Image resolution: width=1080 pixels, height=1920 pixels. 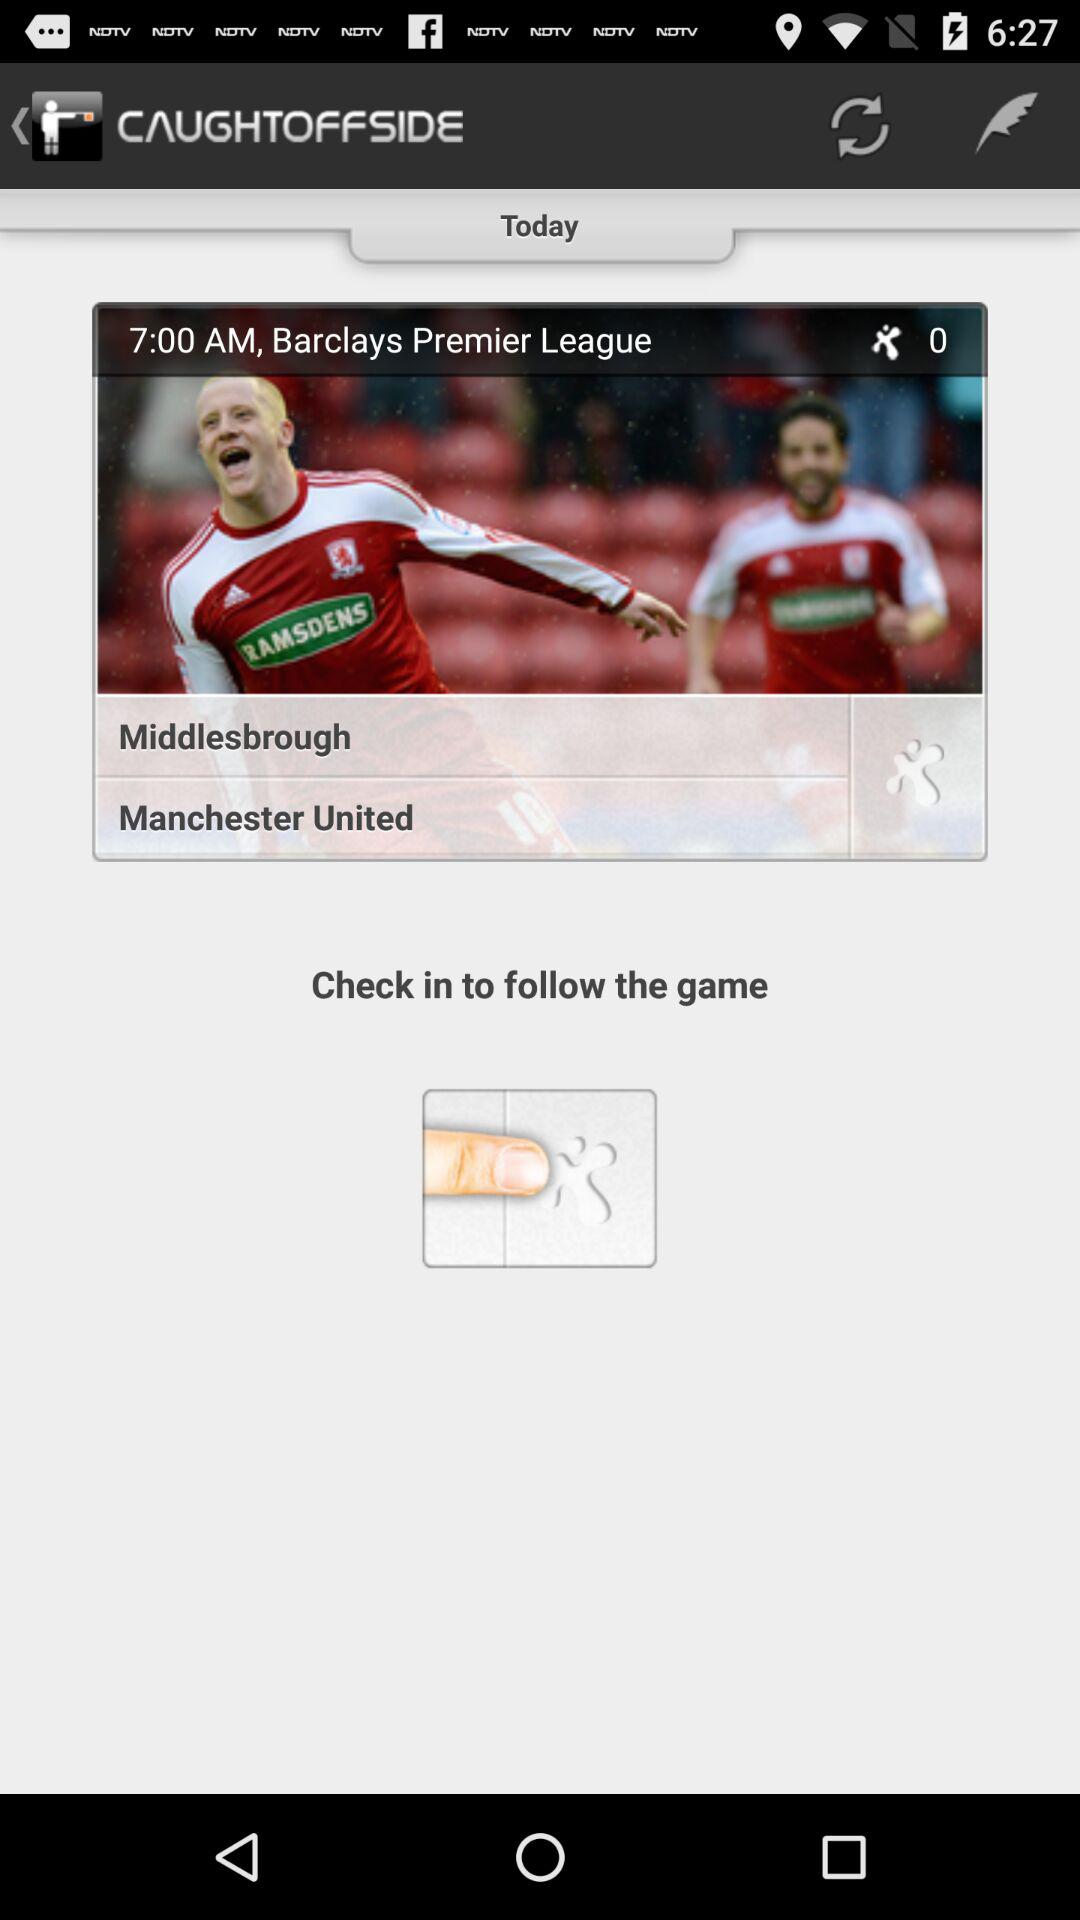 What do you see at coordinates (460, 736) in the screenshot?
I see `choose the middlesbrough icon` at bounding box center [460, 736].